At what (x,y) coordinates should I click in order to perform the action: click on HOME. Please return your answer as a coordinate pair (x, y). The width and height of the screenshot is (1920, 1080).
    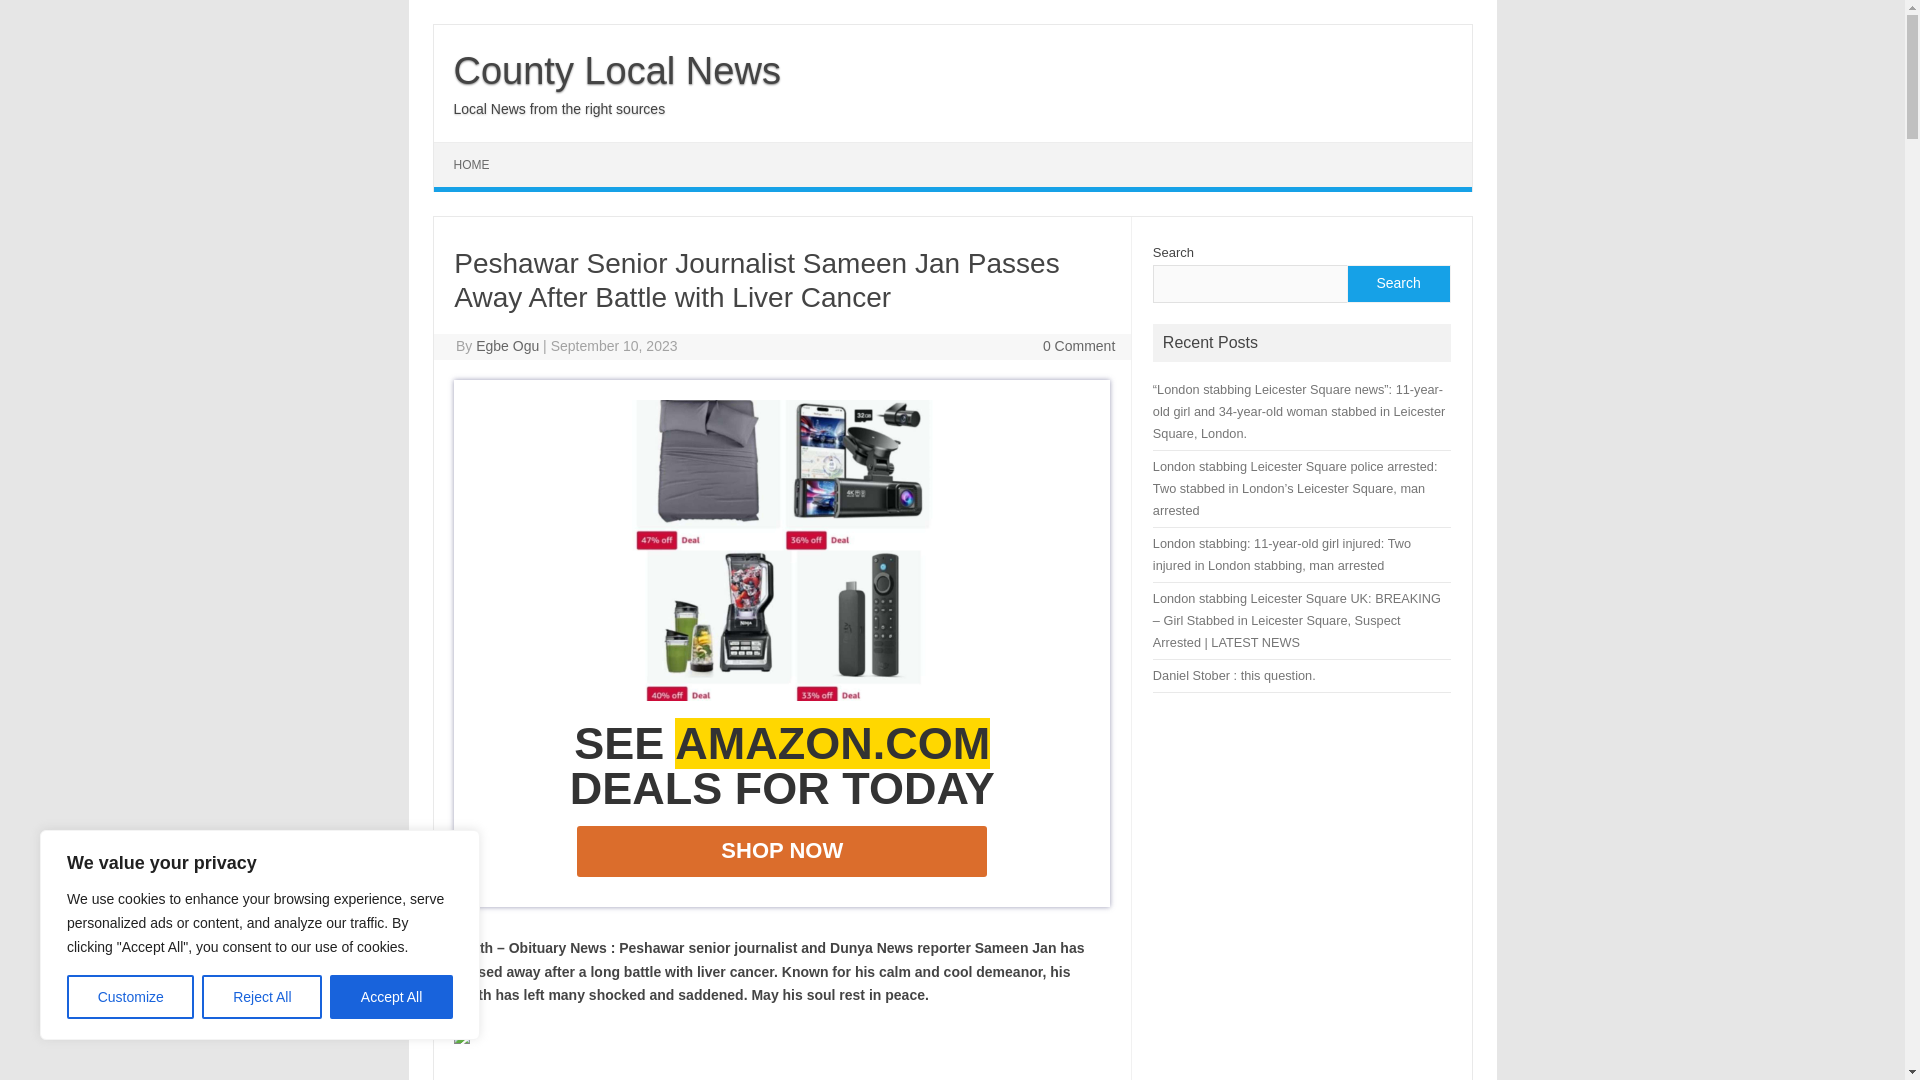
    Looking at the image, I should click on (472, 164).